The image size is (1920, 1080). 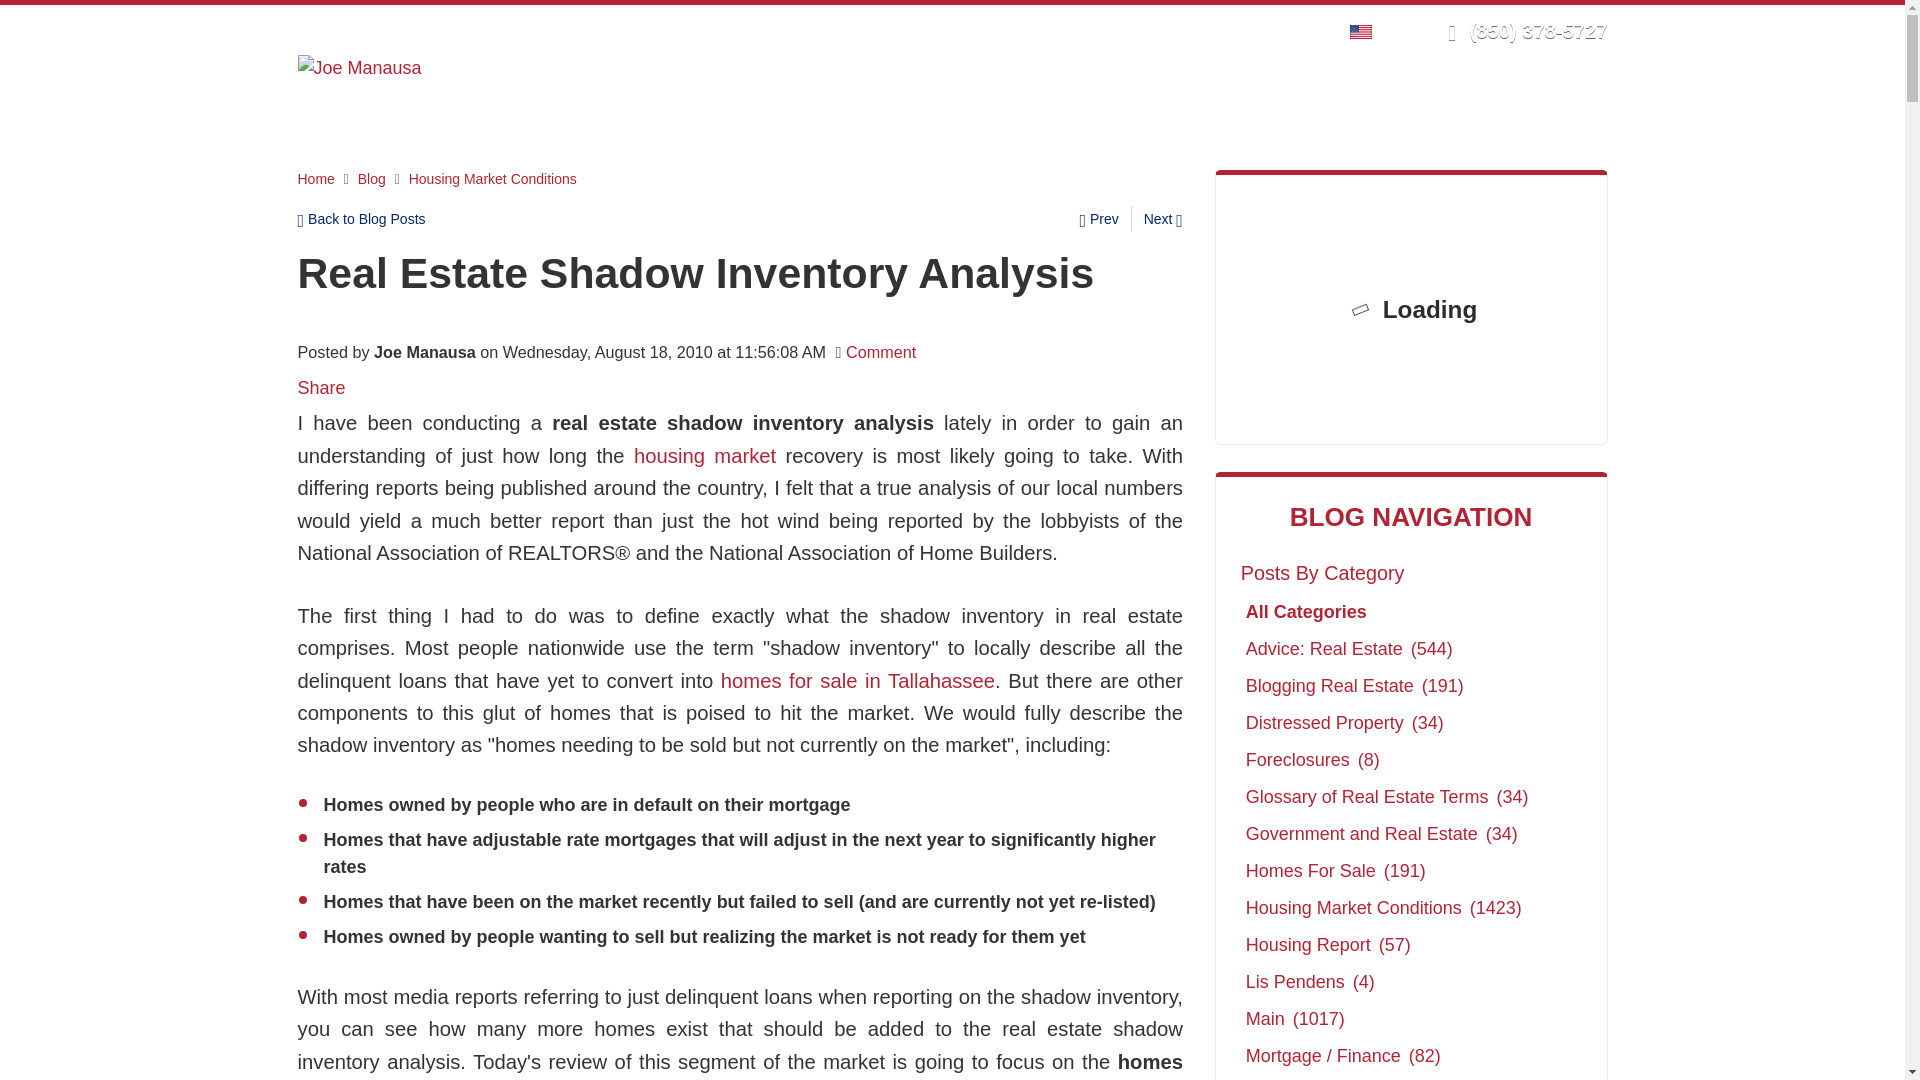 What do you see at coordinates (360, 66) in the screenshot?
I see `Home Page` at bounding box center [360, 66].